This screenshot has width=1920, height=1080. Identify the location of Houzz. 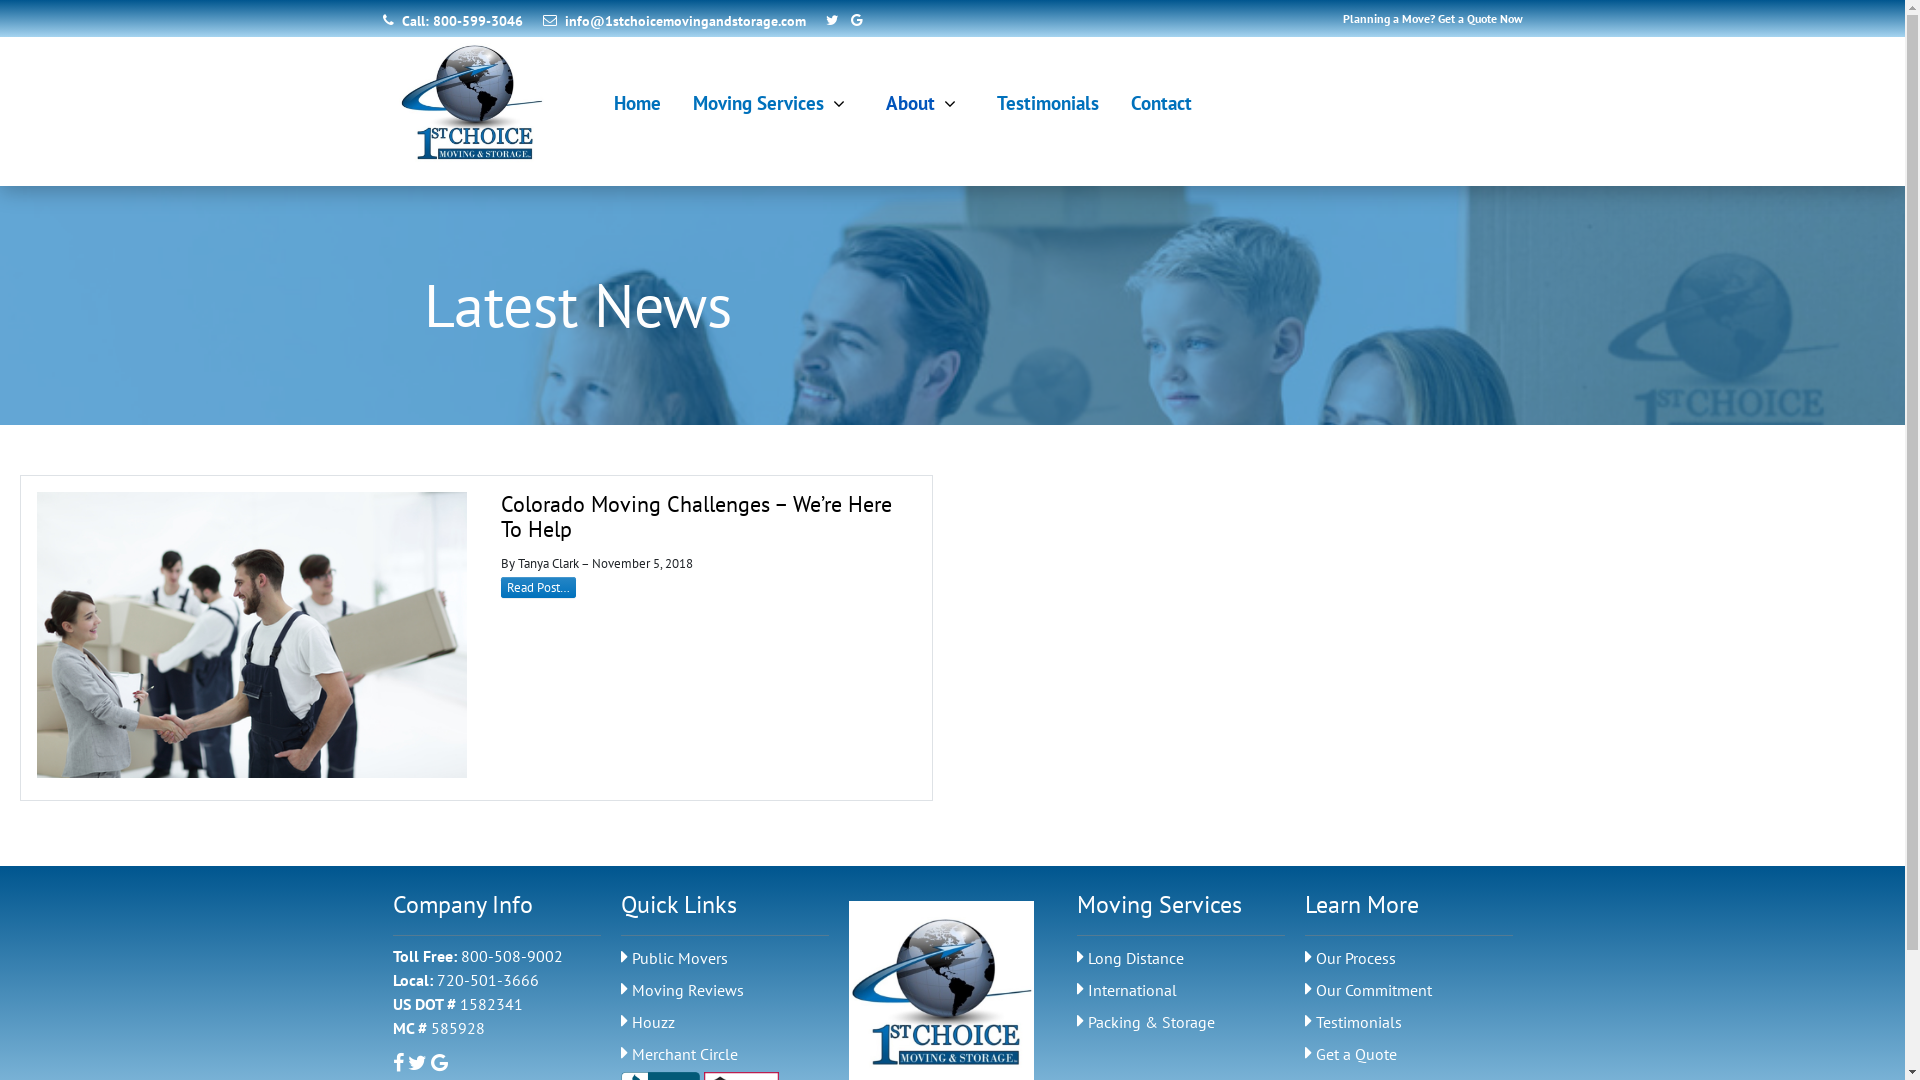
(724, 1024).